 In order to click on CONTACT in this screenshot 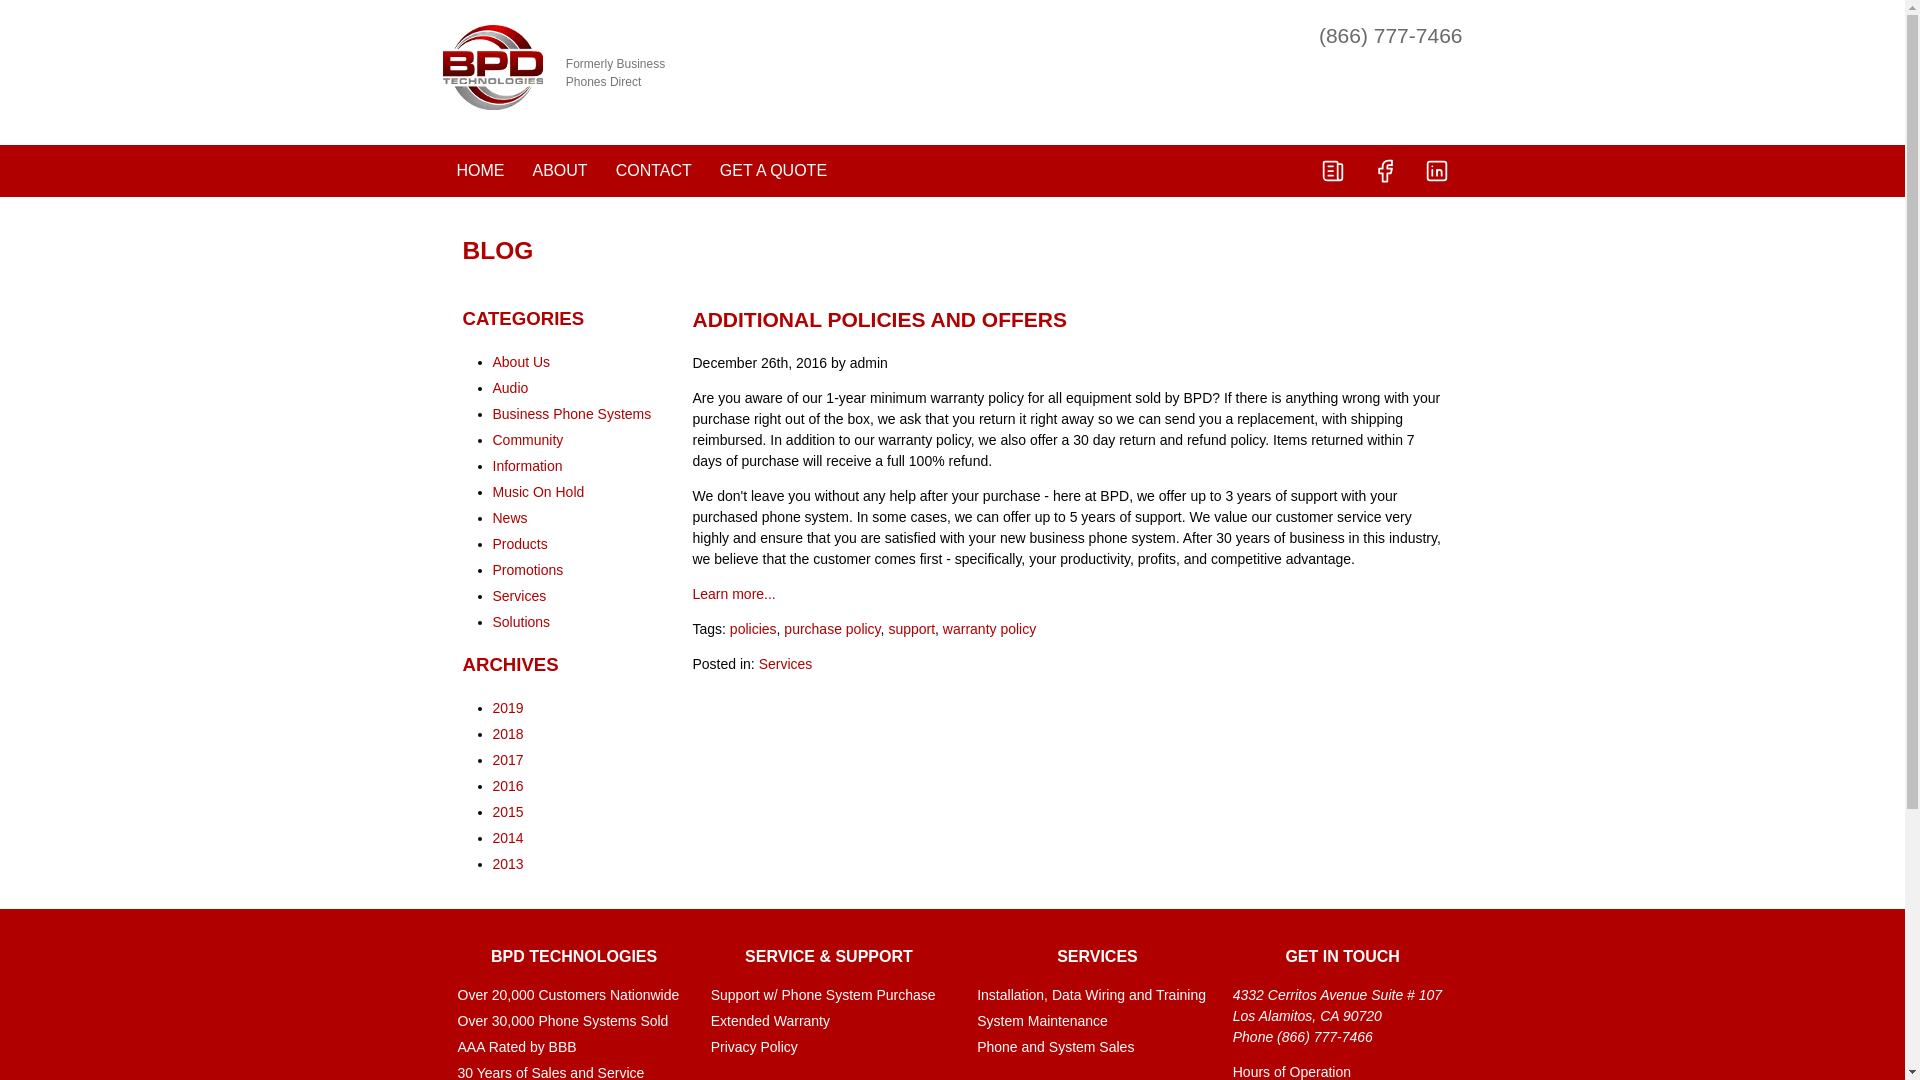, I will do `click(654, 170)`.